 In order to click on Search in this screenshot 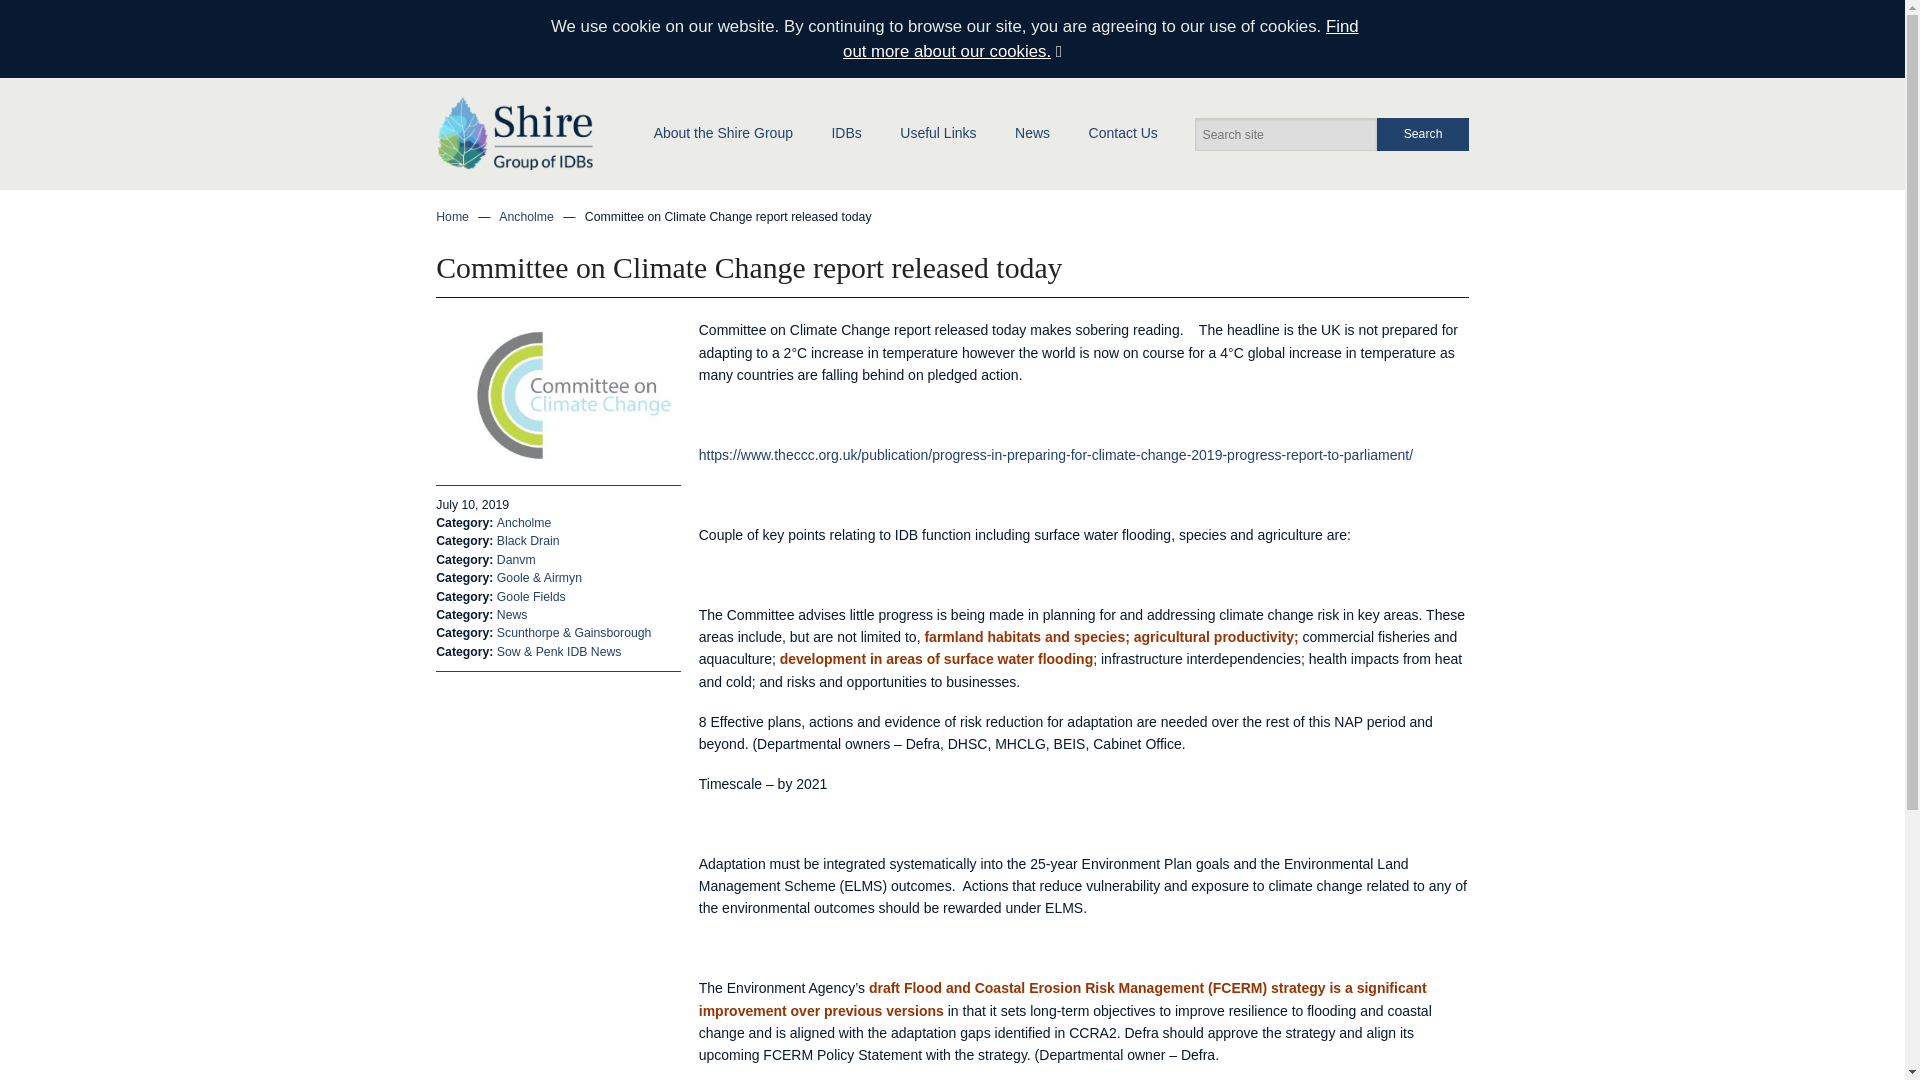, I will do `click(1422, 134)`.